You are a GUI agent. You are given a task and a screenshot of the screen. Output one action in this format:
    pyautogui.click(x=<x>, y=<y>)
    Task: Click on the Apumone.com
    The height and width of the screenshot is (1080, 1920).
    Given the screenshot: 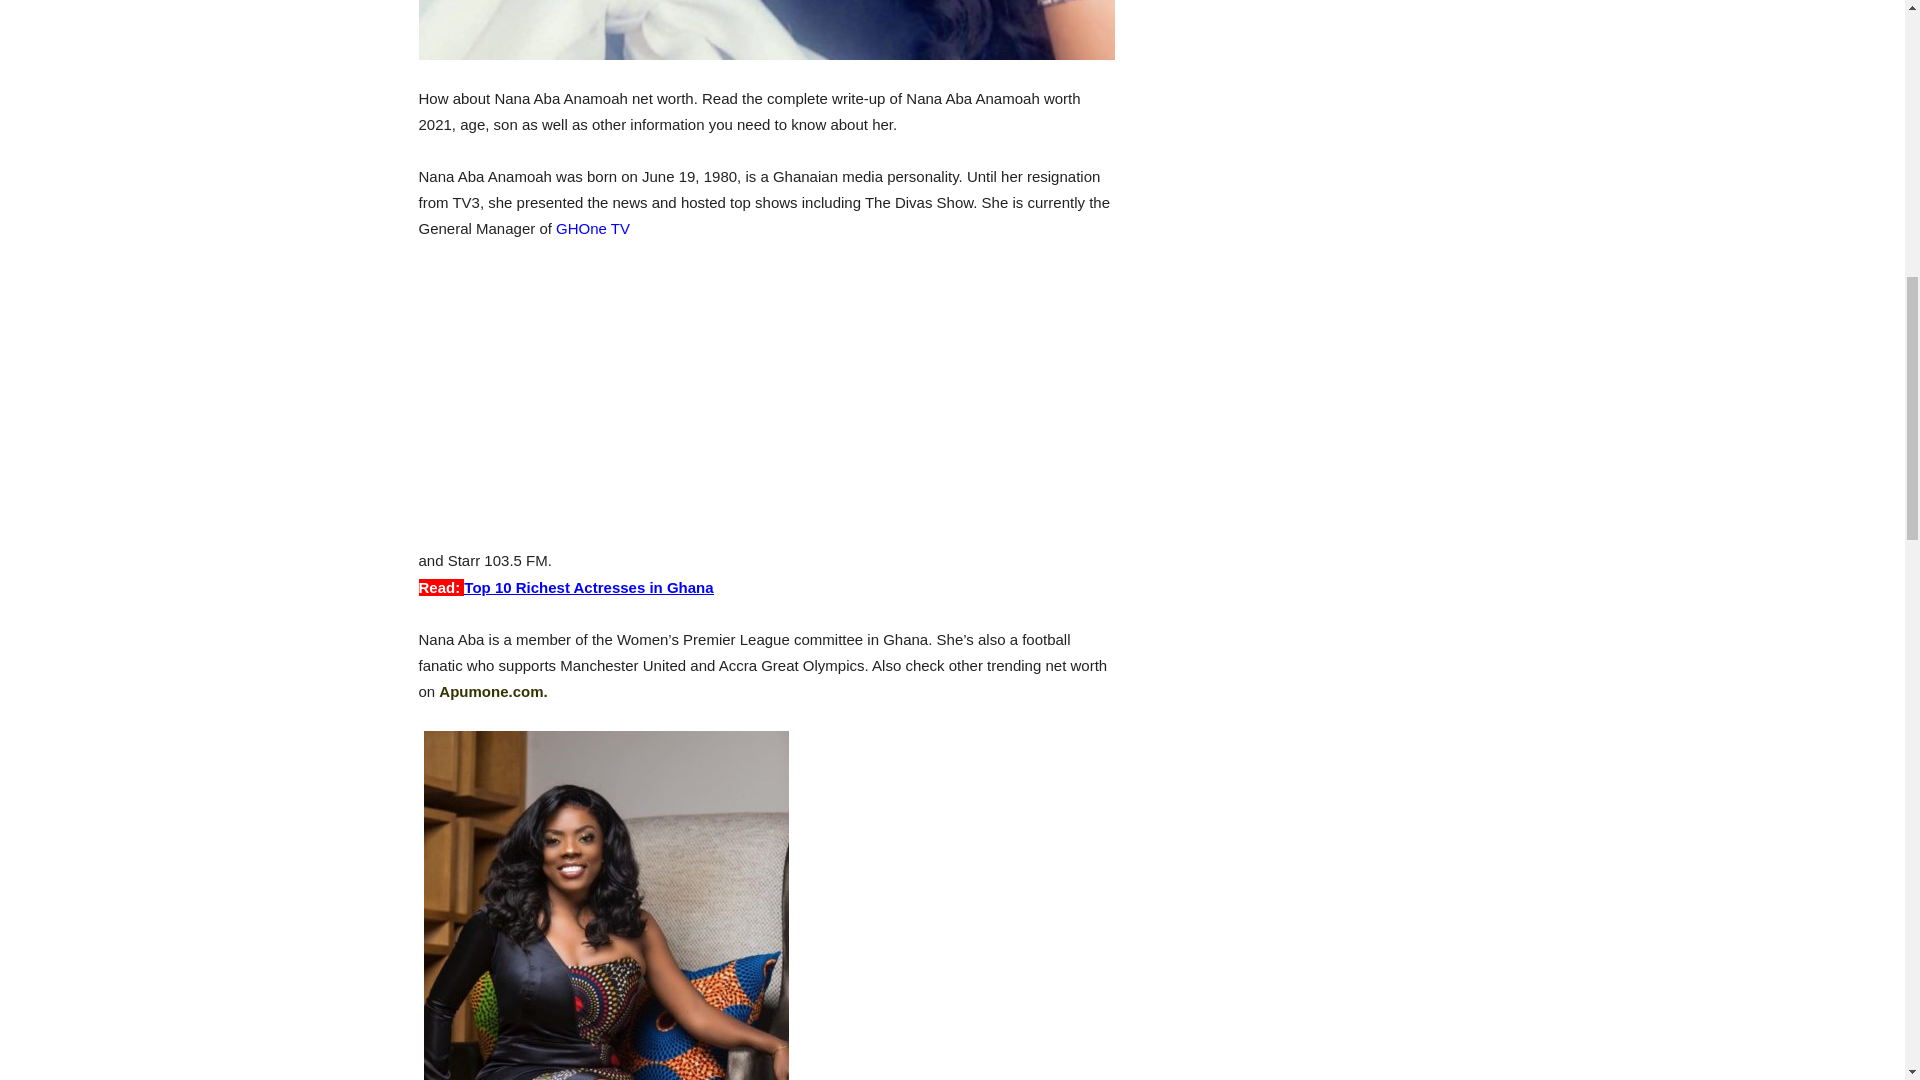 What is the action you would take?
    pyautogui.click(x=491, y=690)
    